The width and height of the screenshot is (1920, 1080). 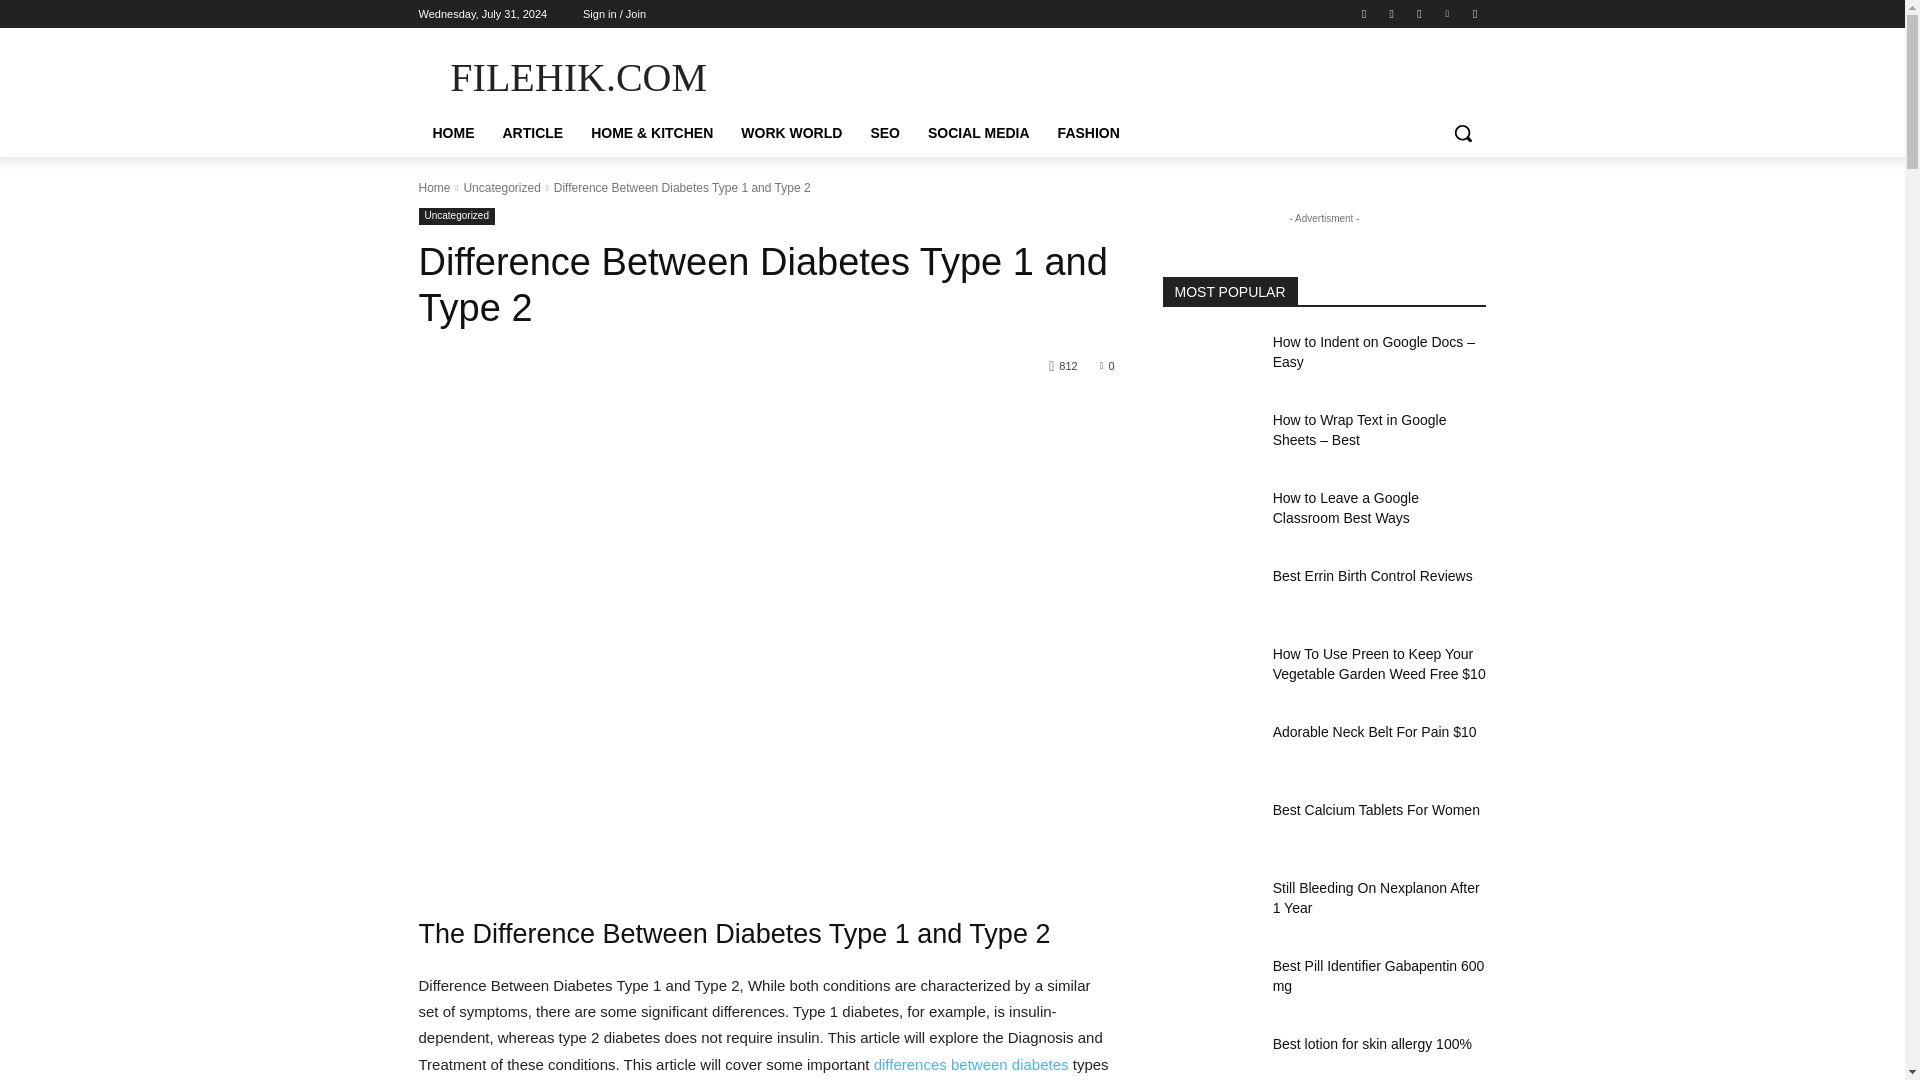 I want to click on SEO, so click(x=884, y=132).